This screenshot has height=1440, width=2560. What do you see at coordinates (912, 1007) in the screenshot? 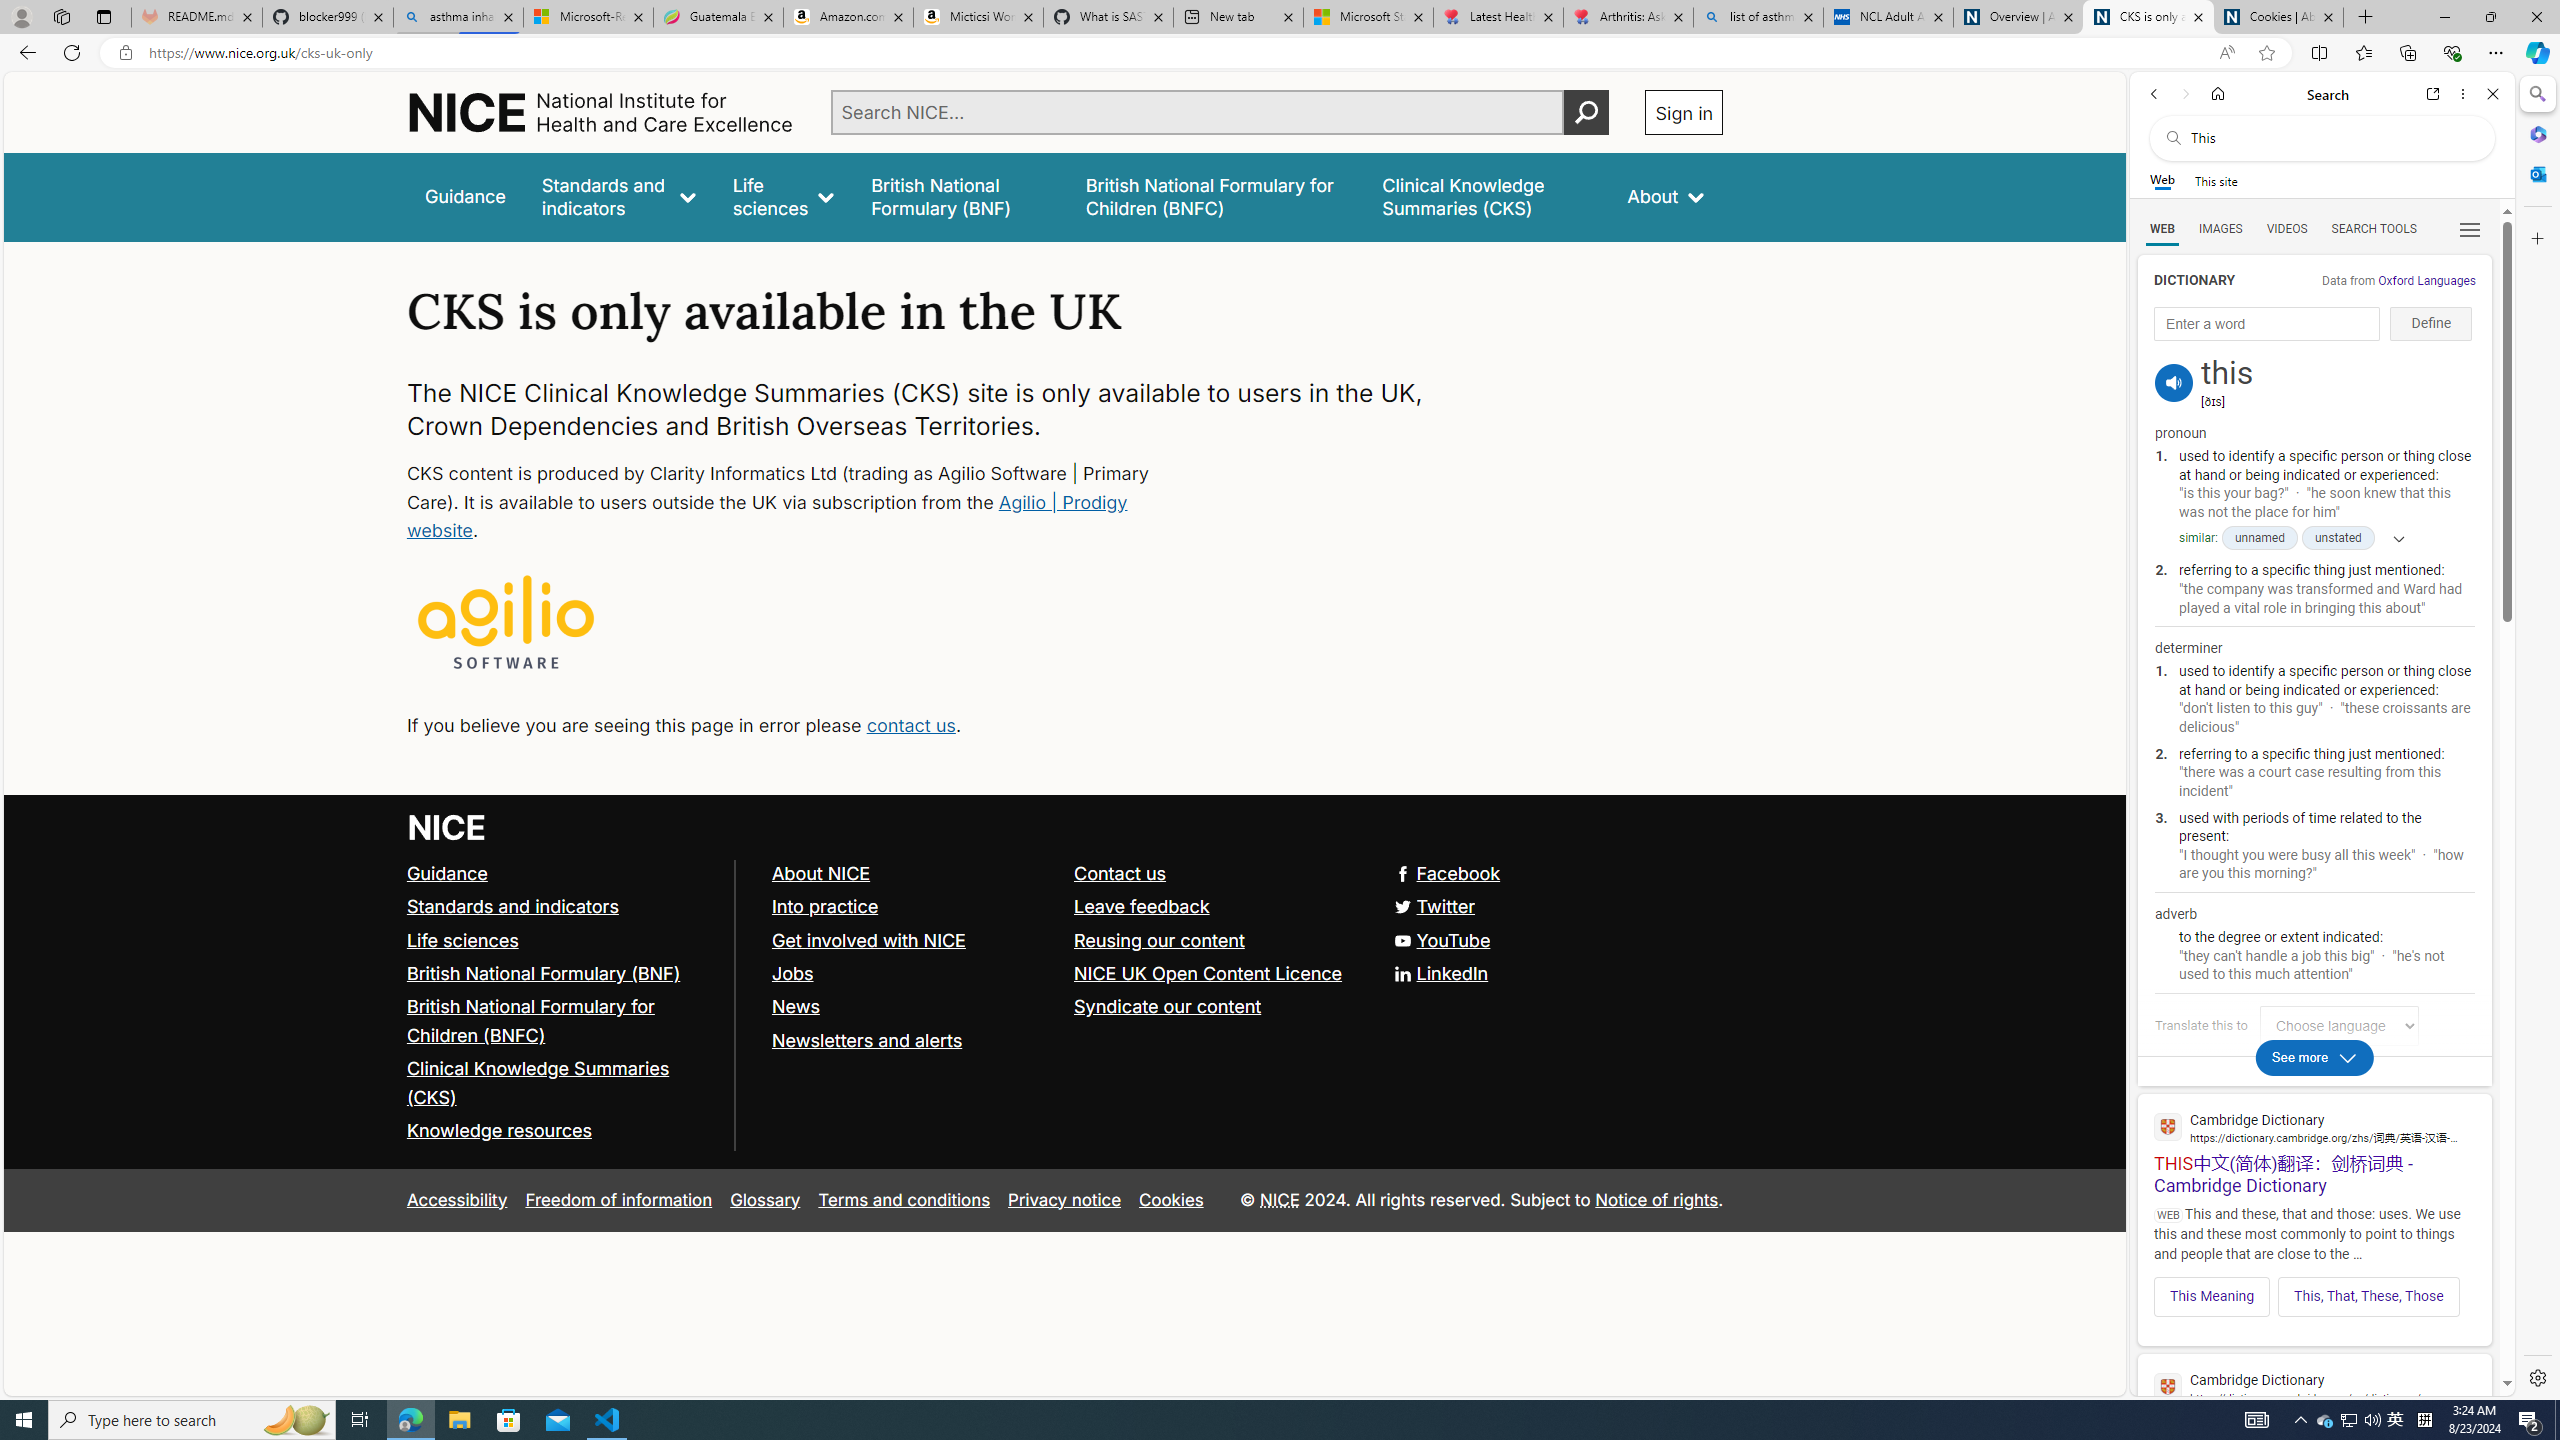
I see `News` at bounding box center [912, 1007].